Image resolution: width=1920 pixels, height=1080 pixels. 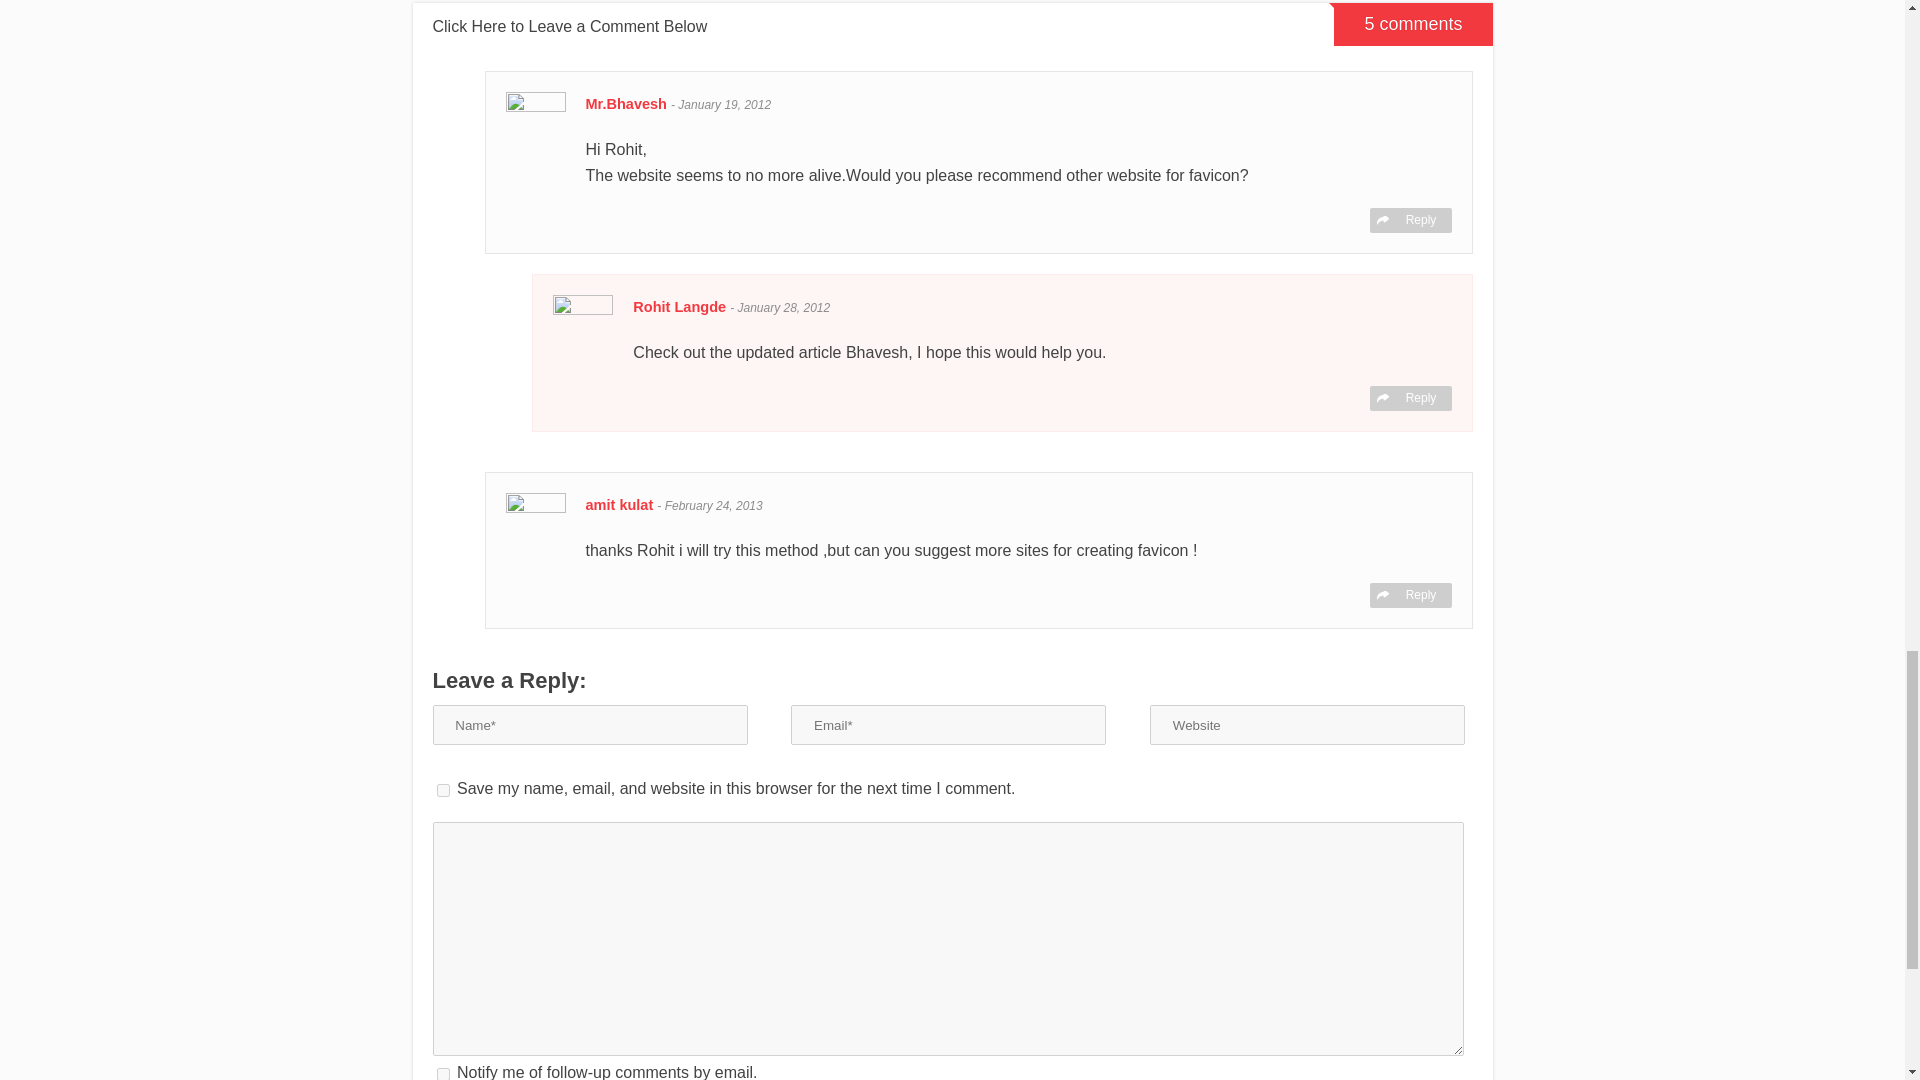 What do you see at coordinates (442, 790) in the screenshot?
I see `yes` at bounding box center [442, 790].